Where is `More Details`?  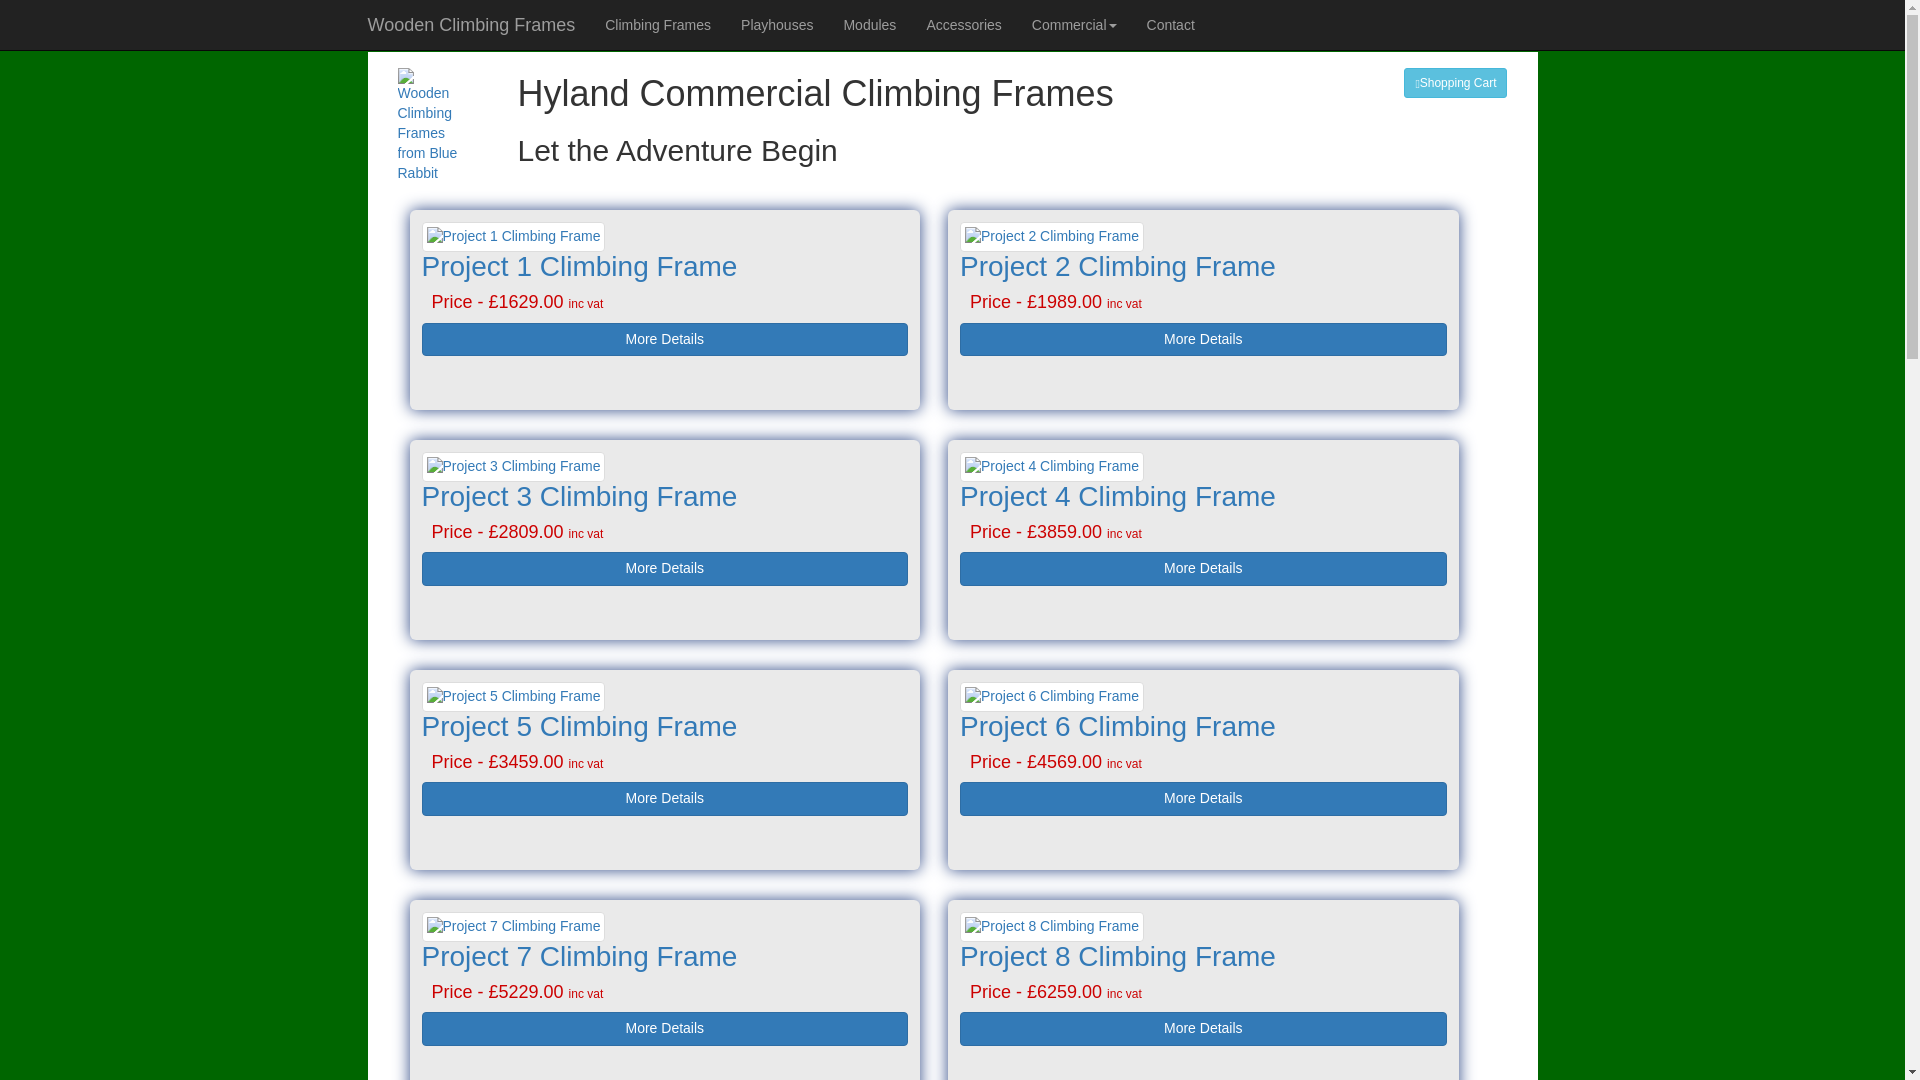
More Details is located at coordinates (665, 798).